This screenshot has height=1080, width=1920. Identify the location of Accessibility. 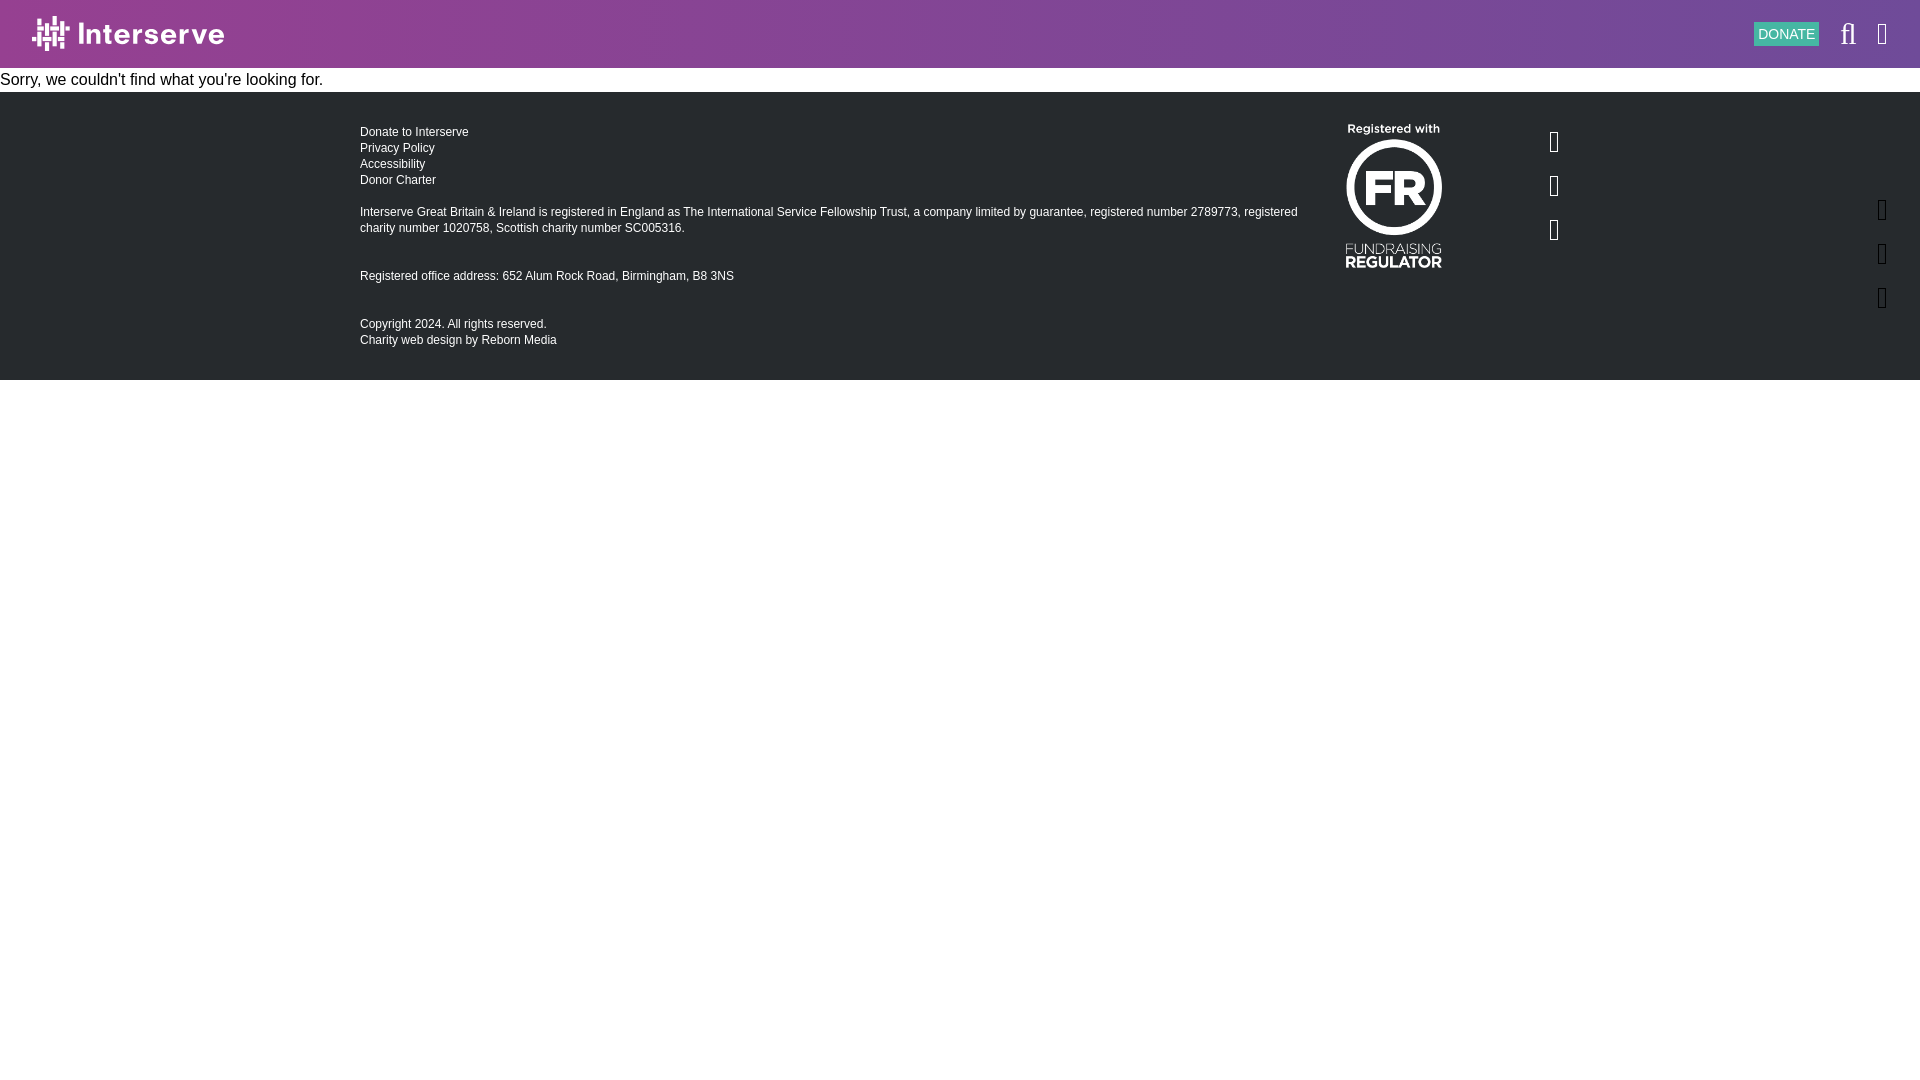
(392, 163).